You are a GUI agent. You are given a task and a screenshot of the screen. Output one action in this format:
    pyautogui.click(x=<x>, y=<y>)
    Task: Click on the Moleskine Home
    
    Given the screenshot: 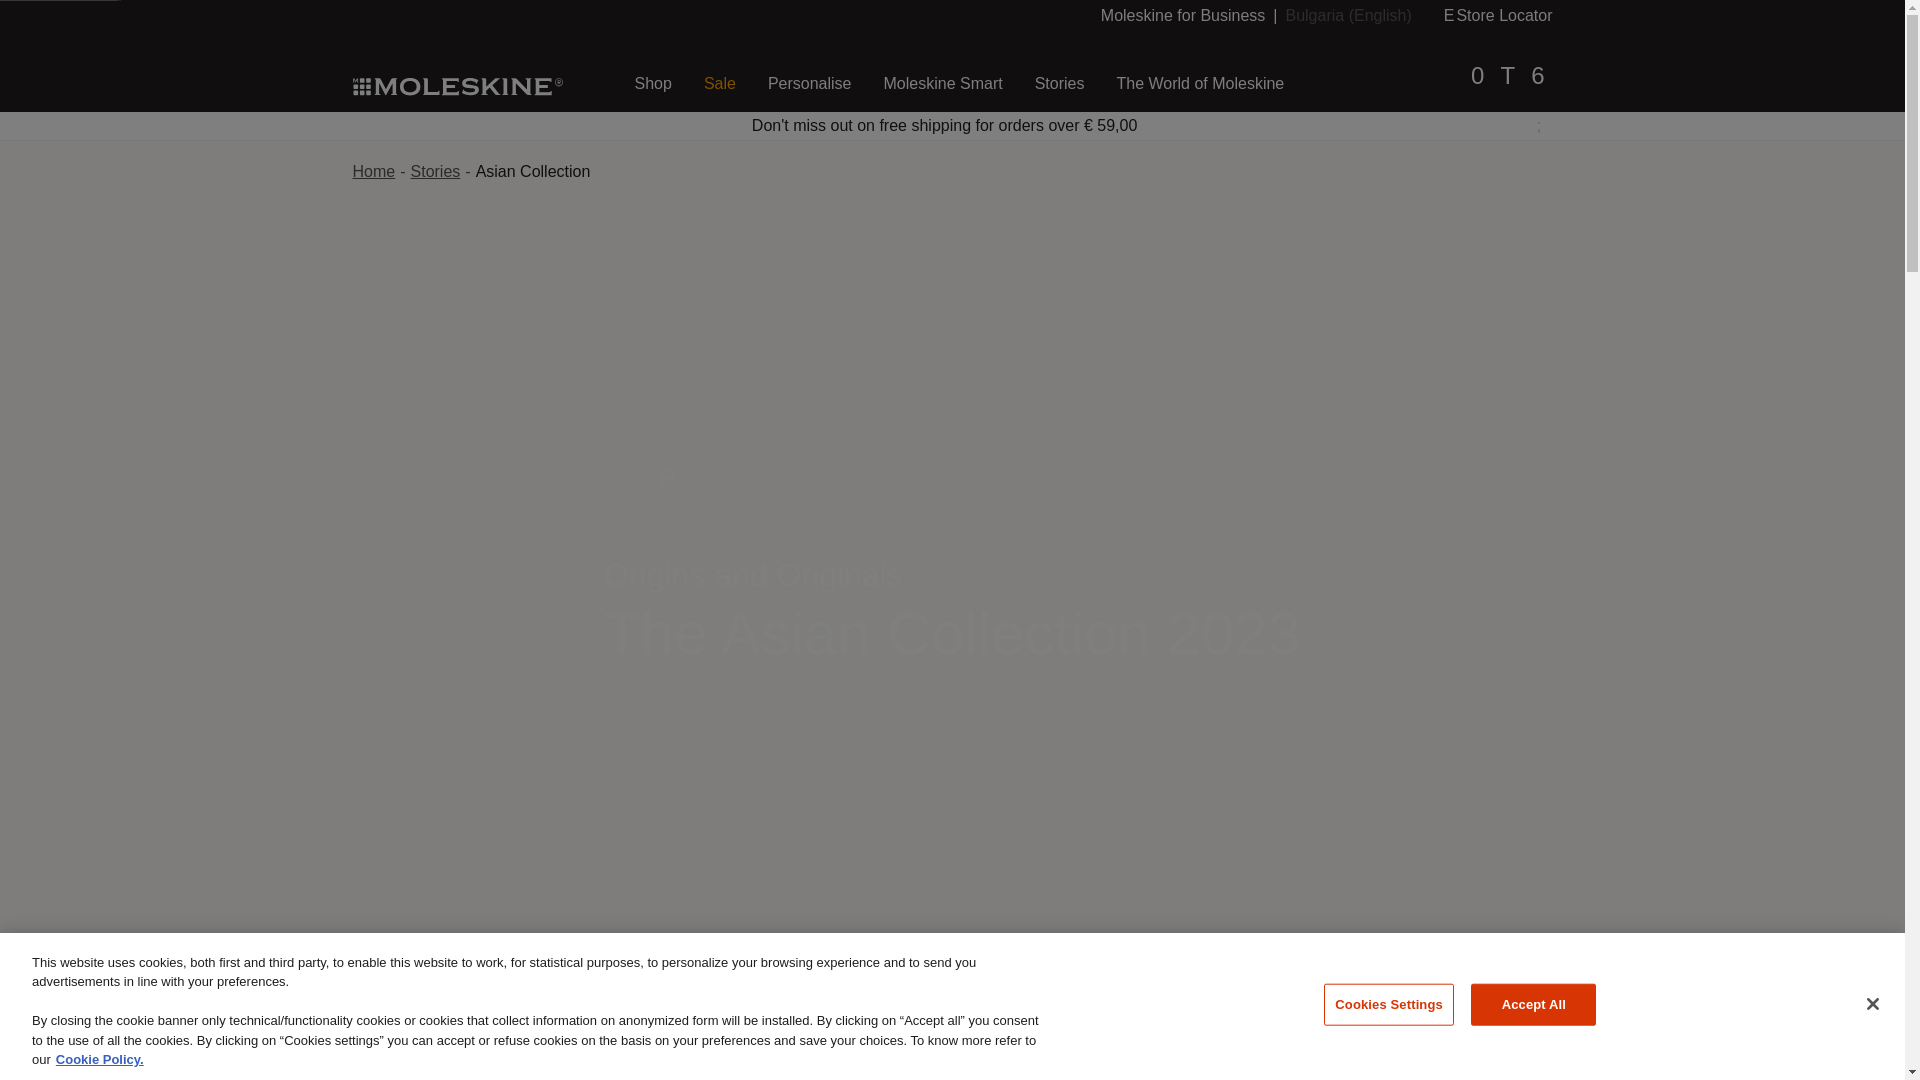 What is the action you would take?
    pyautogui.click(x=652, y=84)
    